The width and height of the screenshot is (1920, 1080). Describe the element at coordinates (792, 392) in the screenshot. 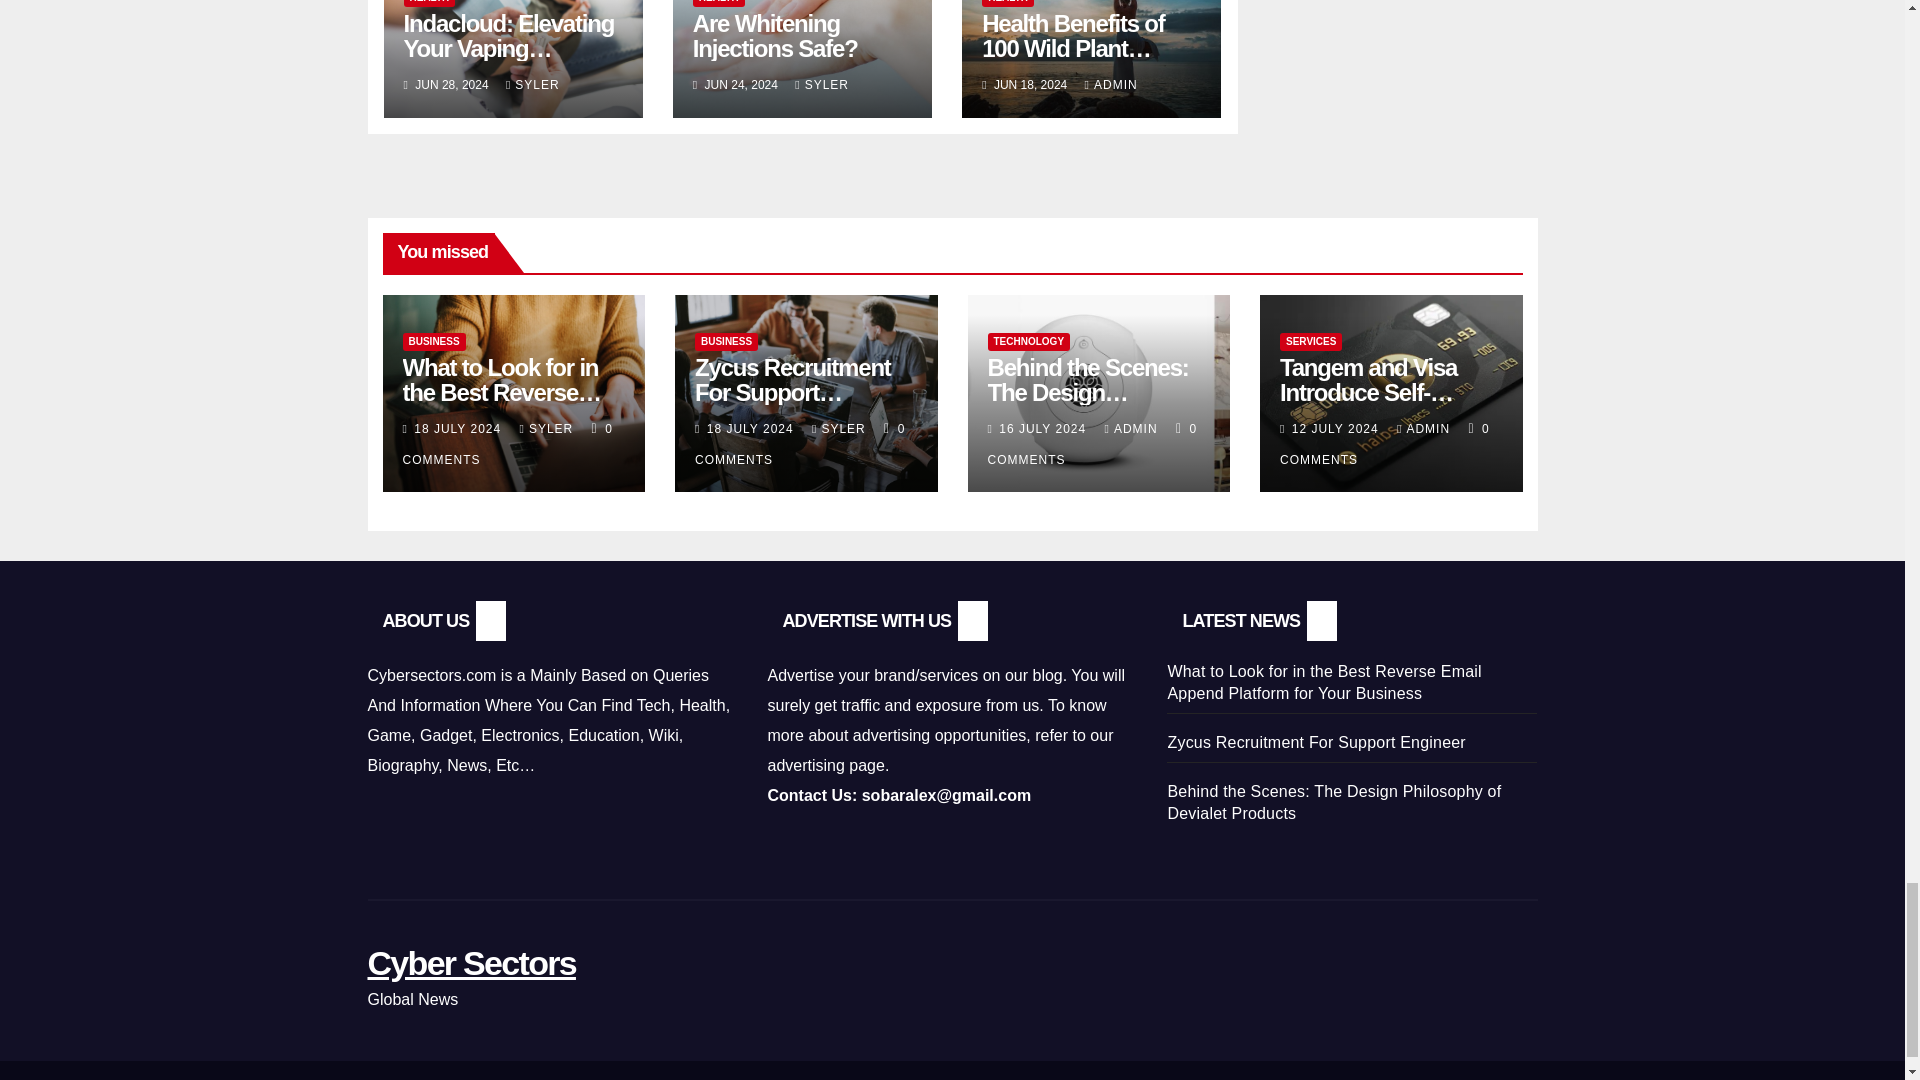

I see `Permalink to: Zycus Recruitment For Support Engineer` at that location.